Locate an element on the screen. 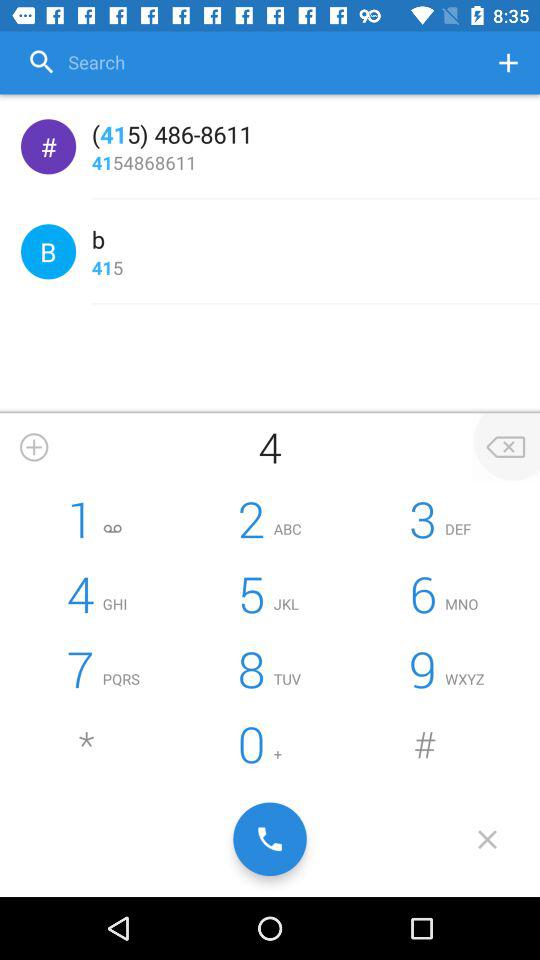 This screenshot has width=540, height=960. add number is located at coordinates (508, 62).